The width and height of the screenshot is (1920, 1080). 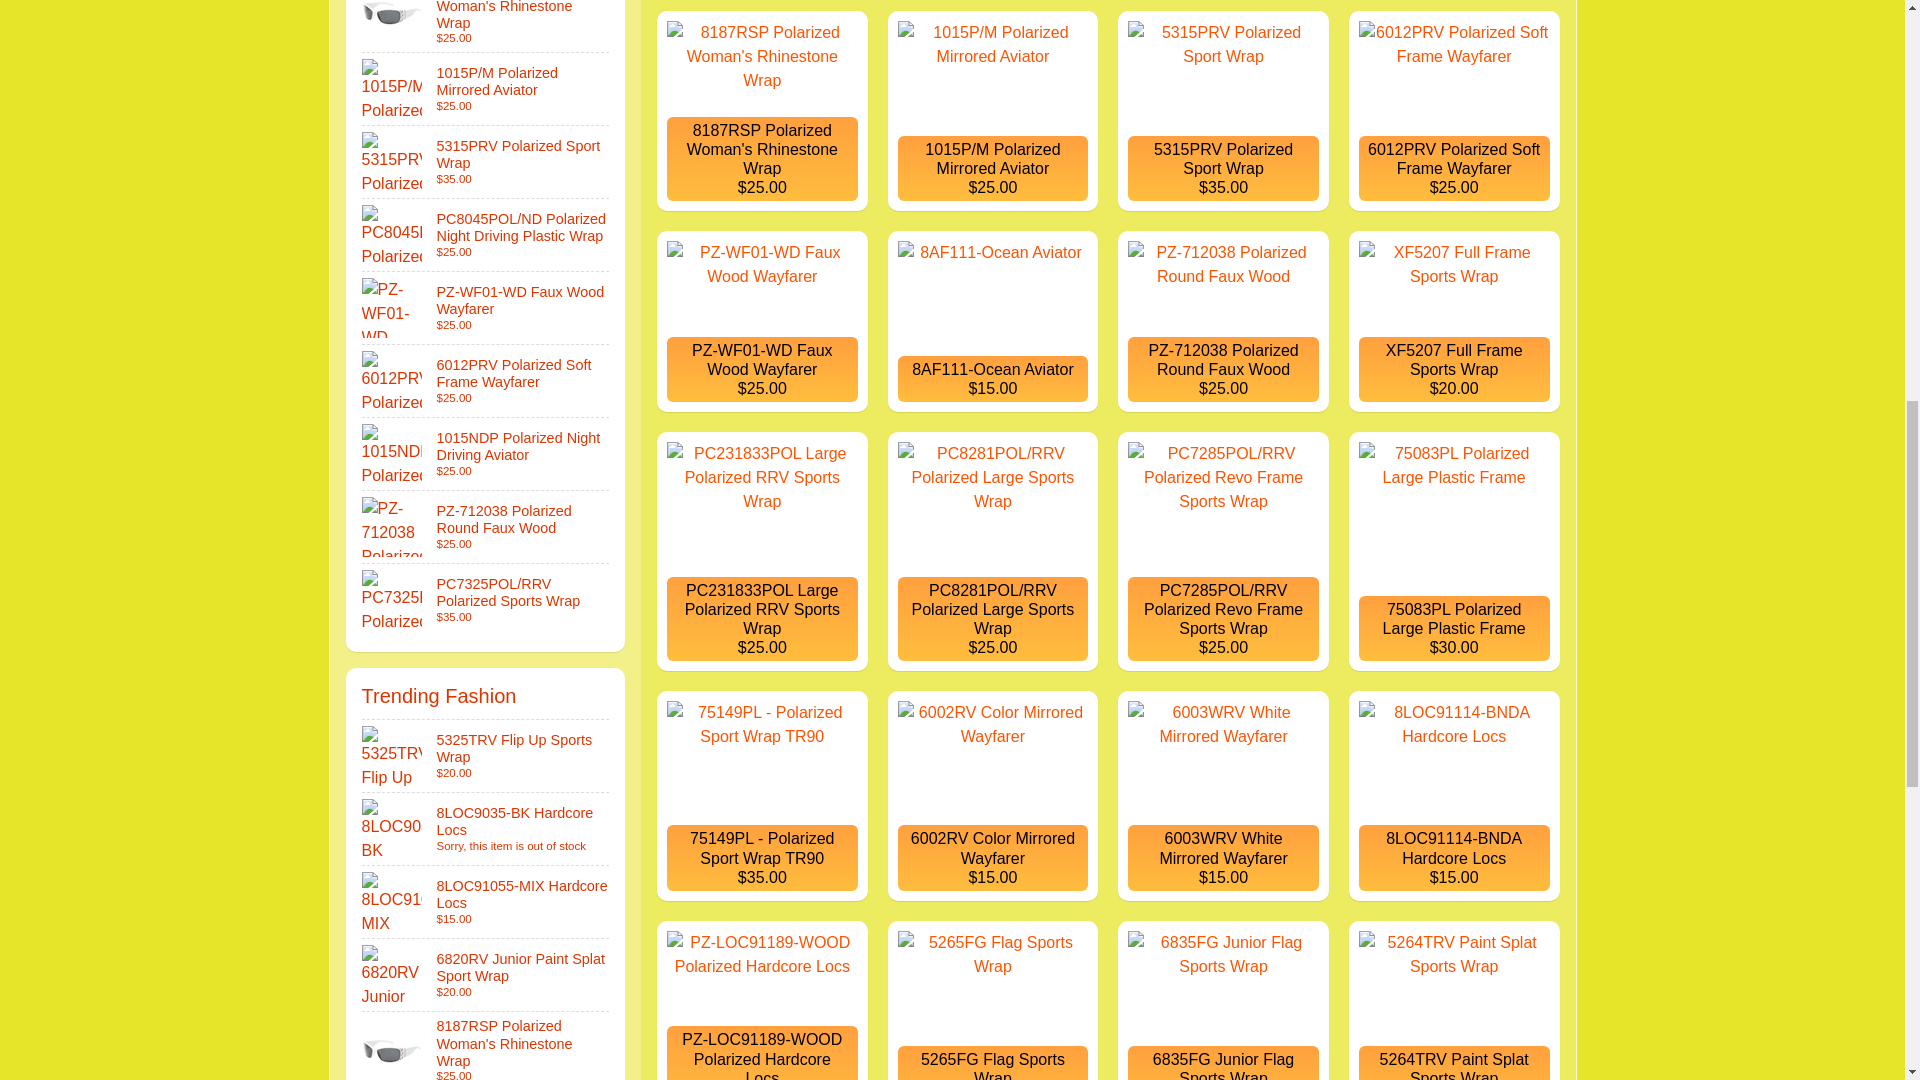 What do you see at coordinates (486, 902) in the screenshot?
I see `8LOC91055-MIX Hardcore Locs` at bounding box center [486, 902].